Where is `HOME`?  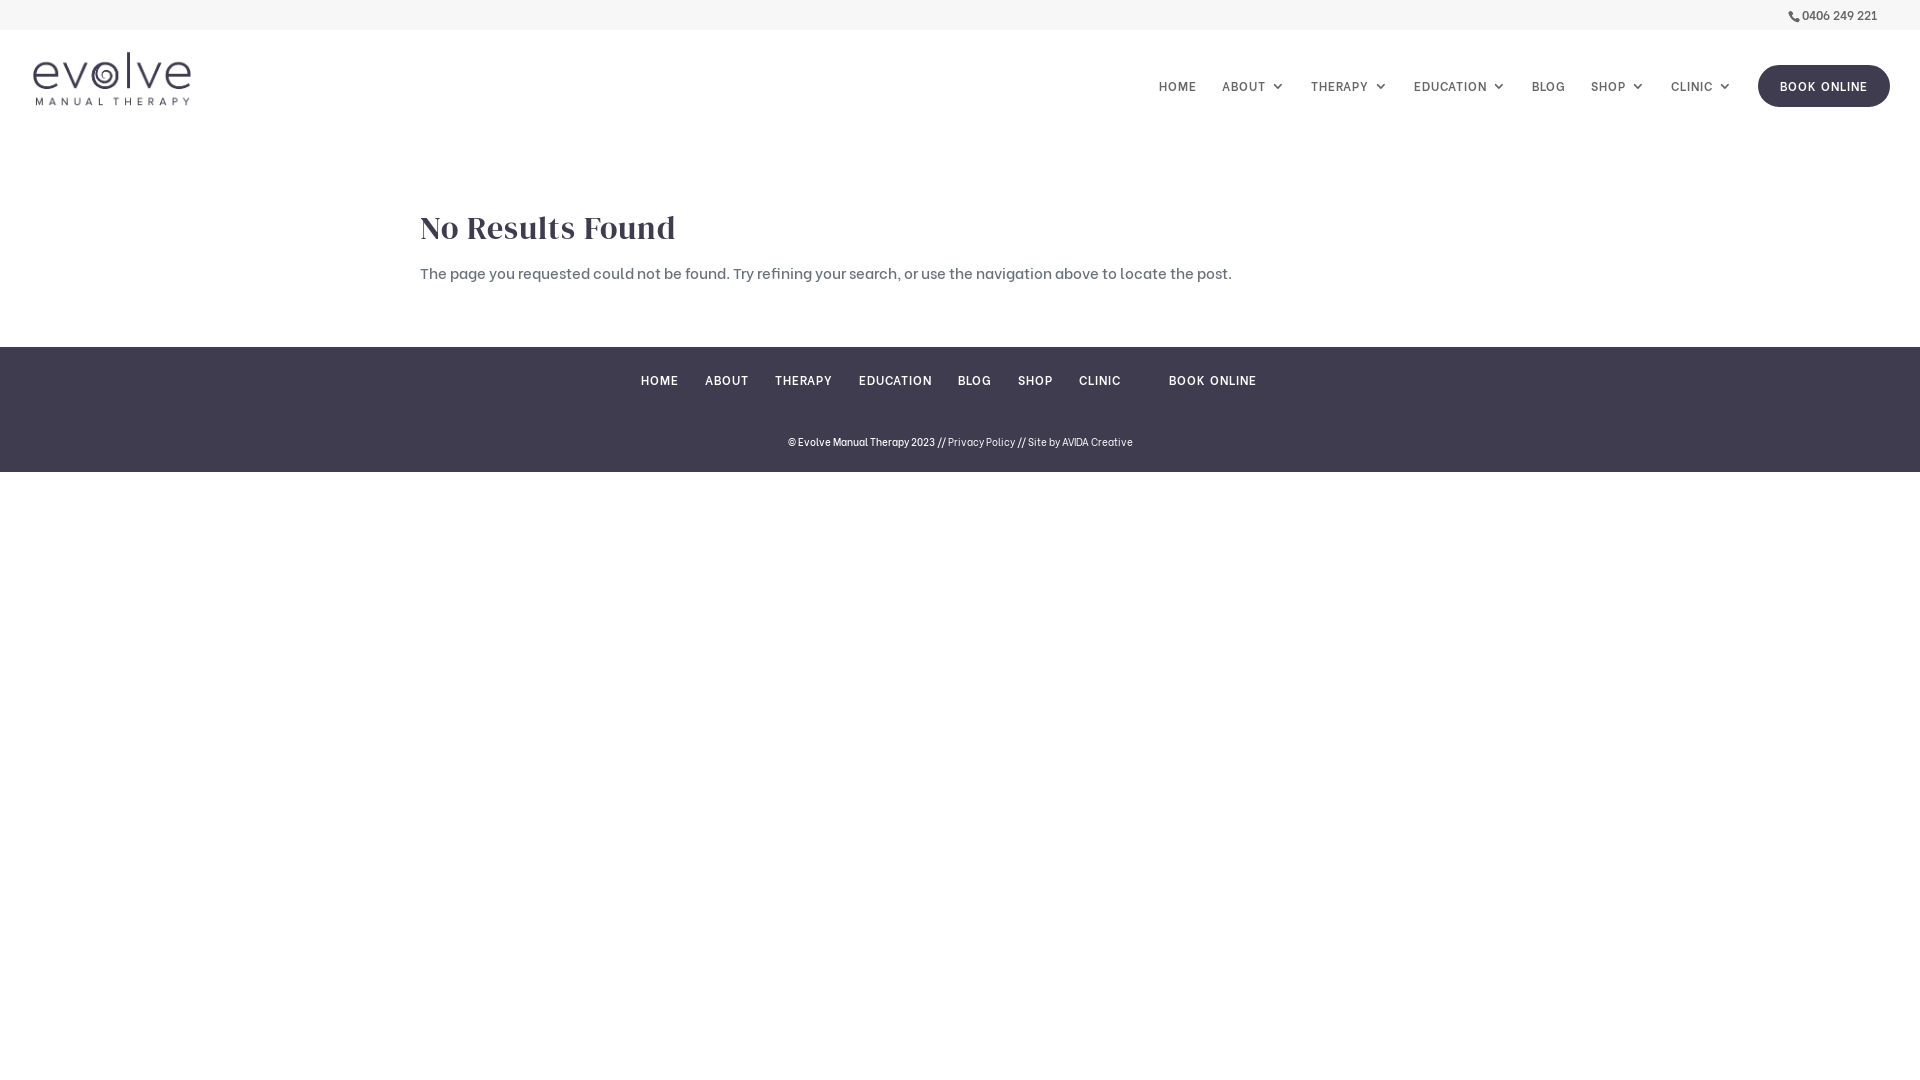
HOME is located at coordinates (1178, 104).